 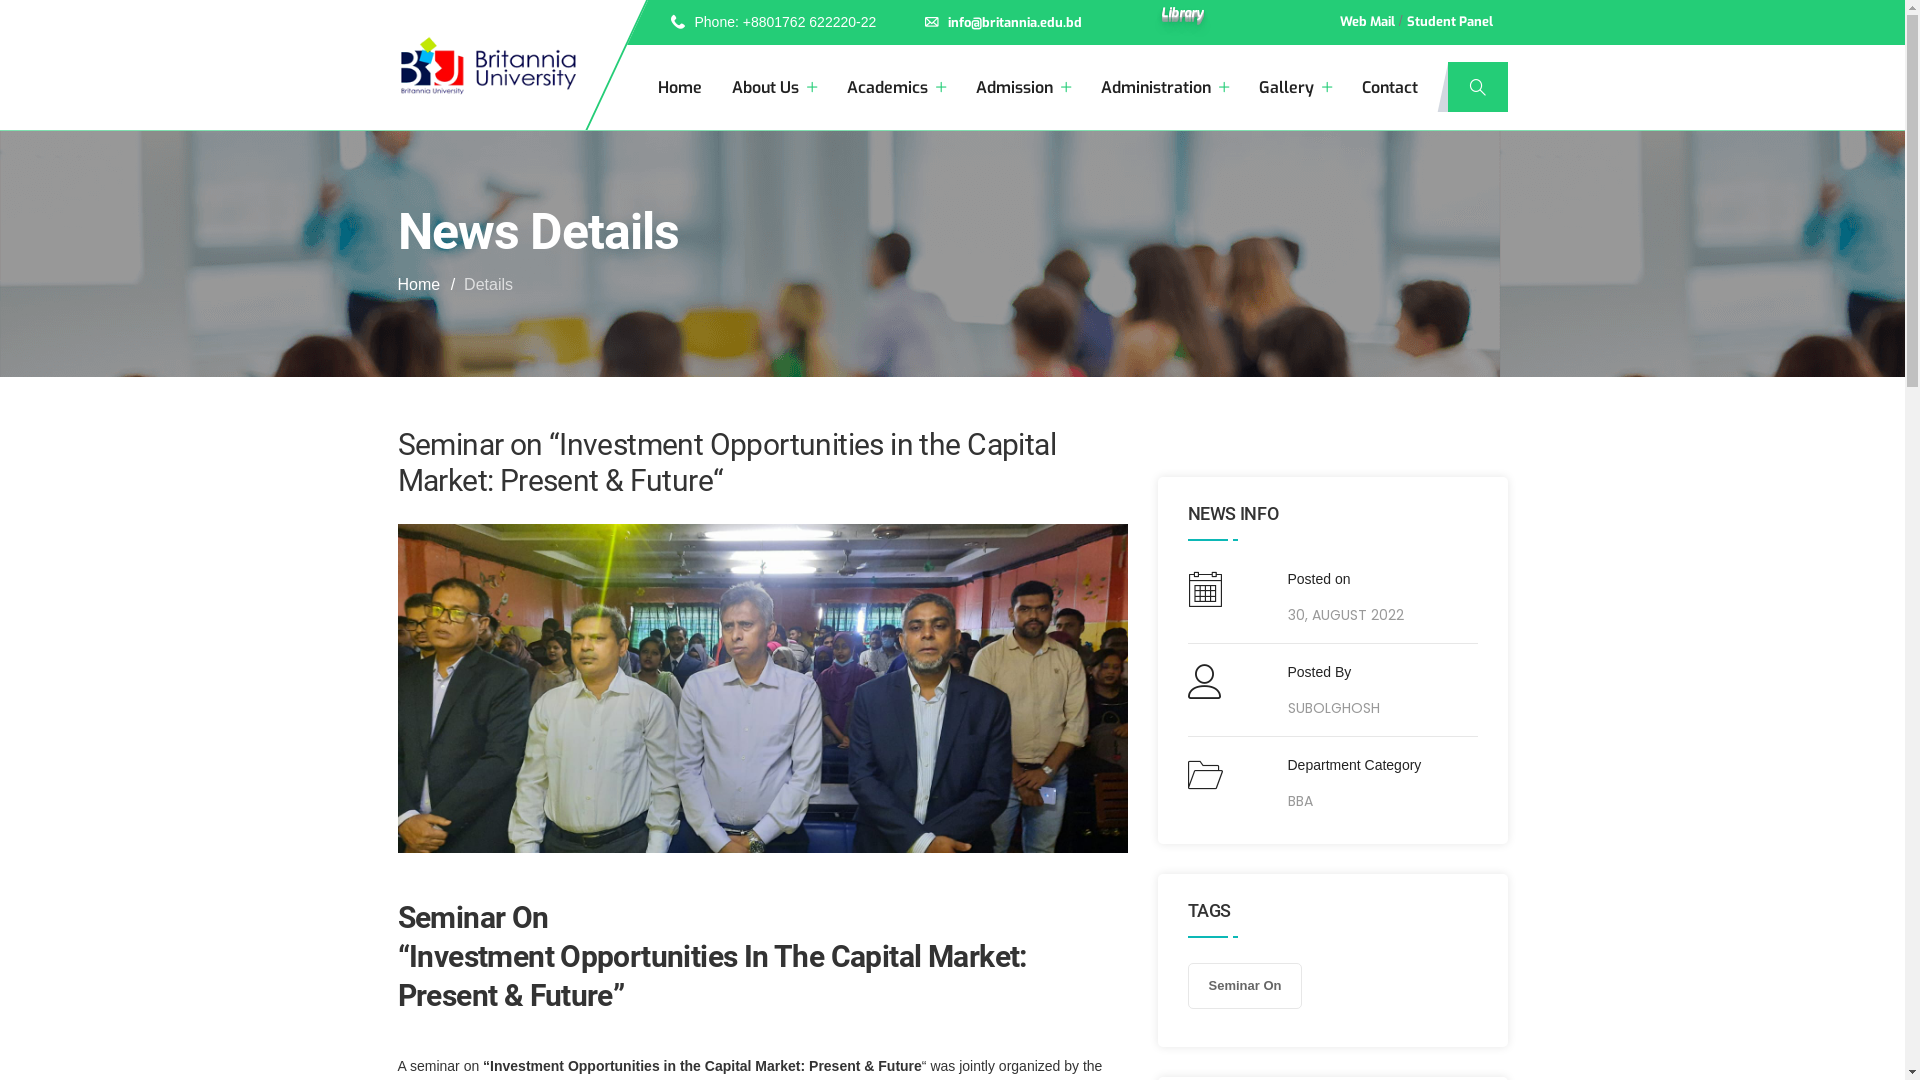 I want to click on Student Panel, so click(x=1449, y=22).